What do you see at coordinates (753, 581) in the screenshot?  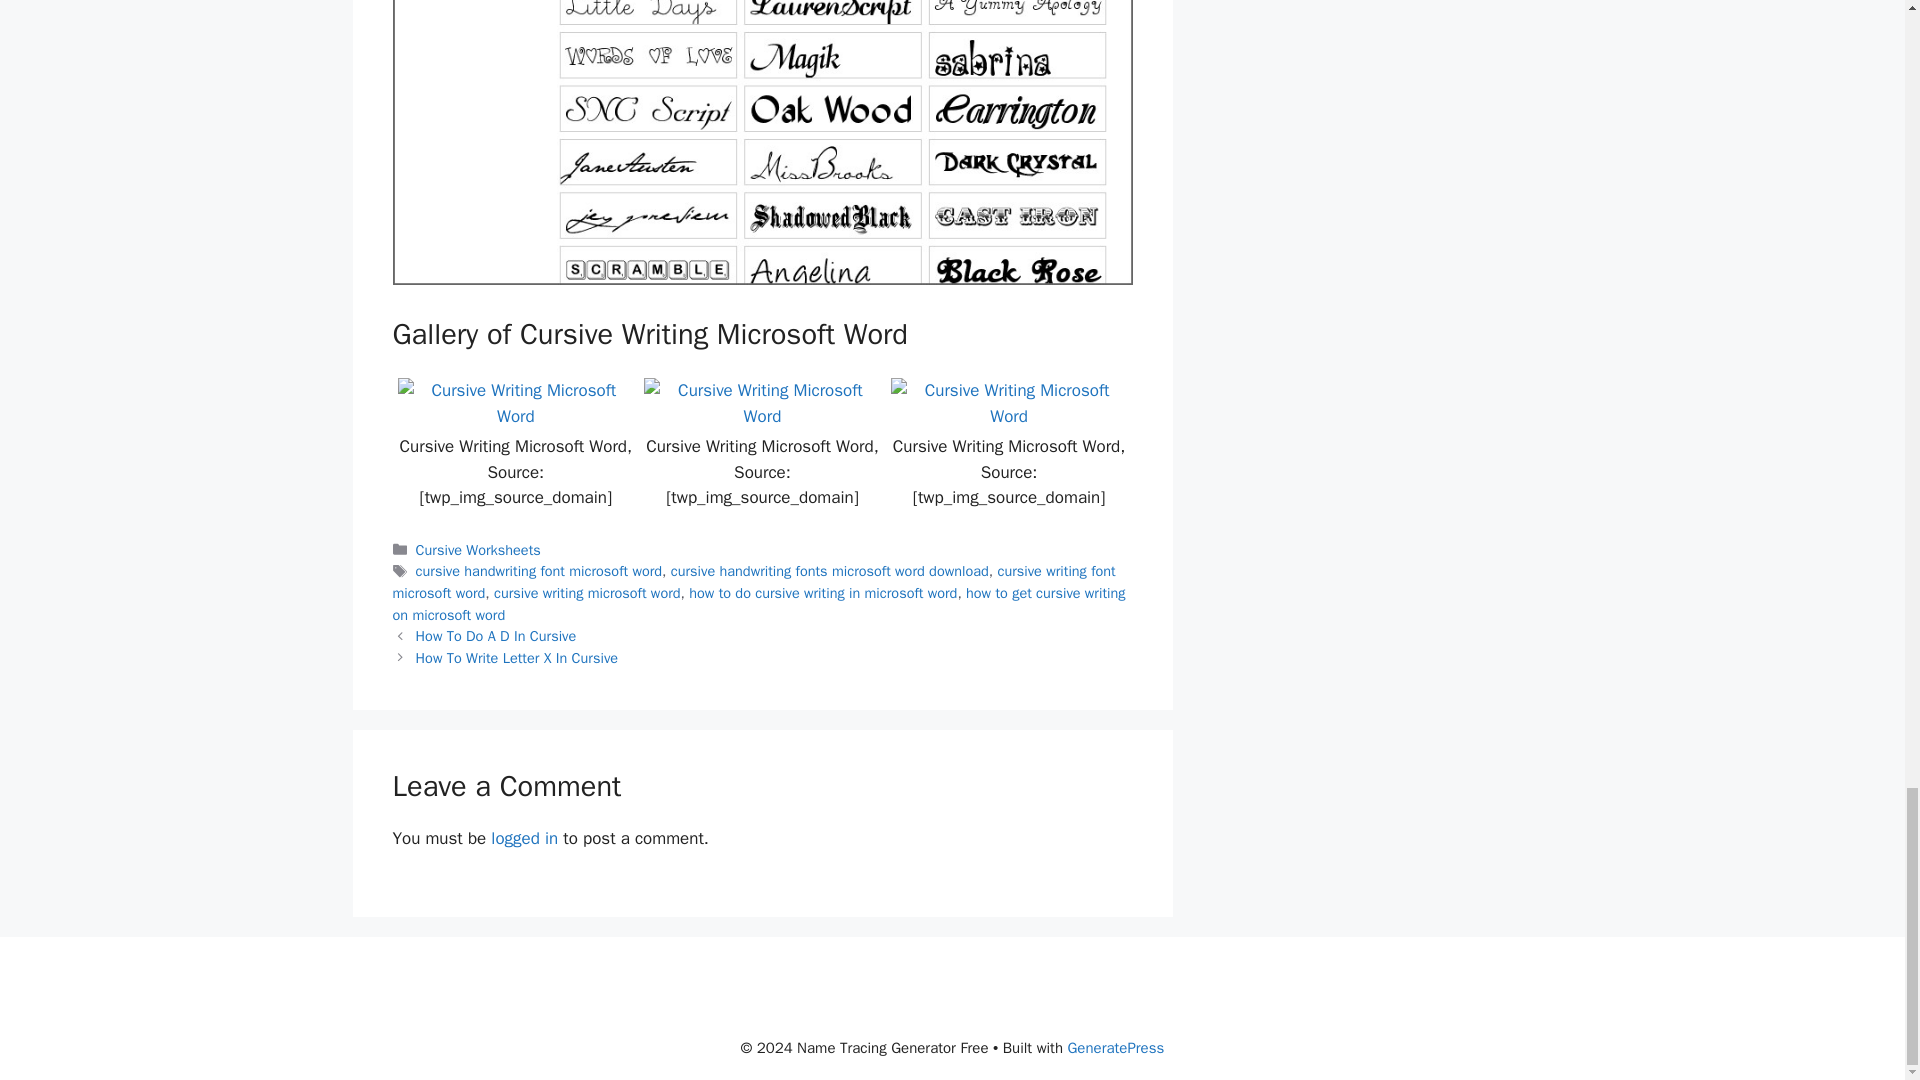 I see `cursive writing font microsoft word` at bounding box center [753, 581].